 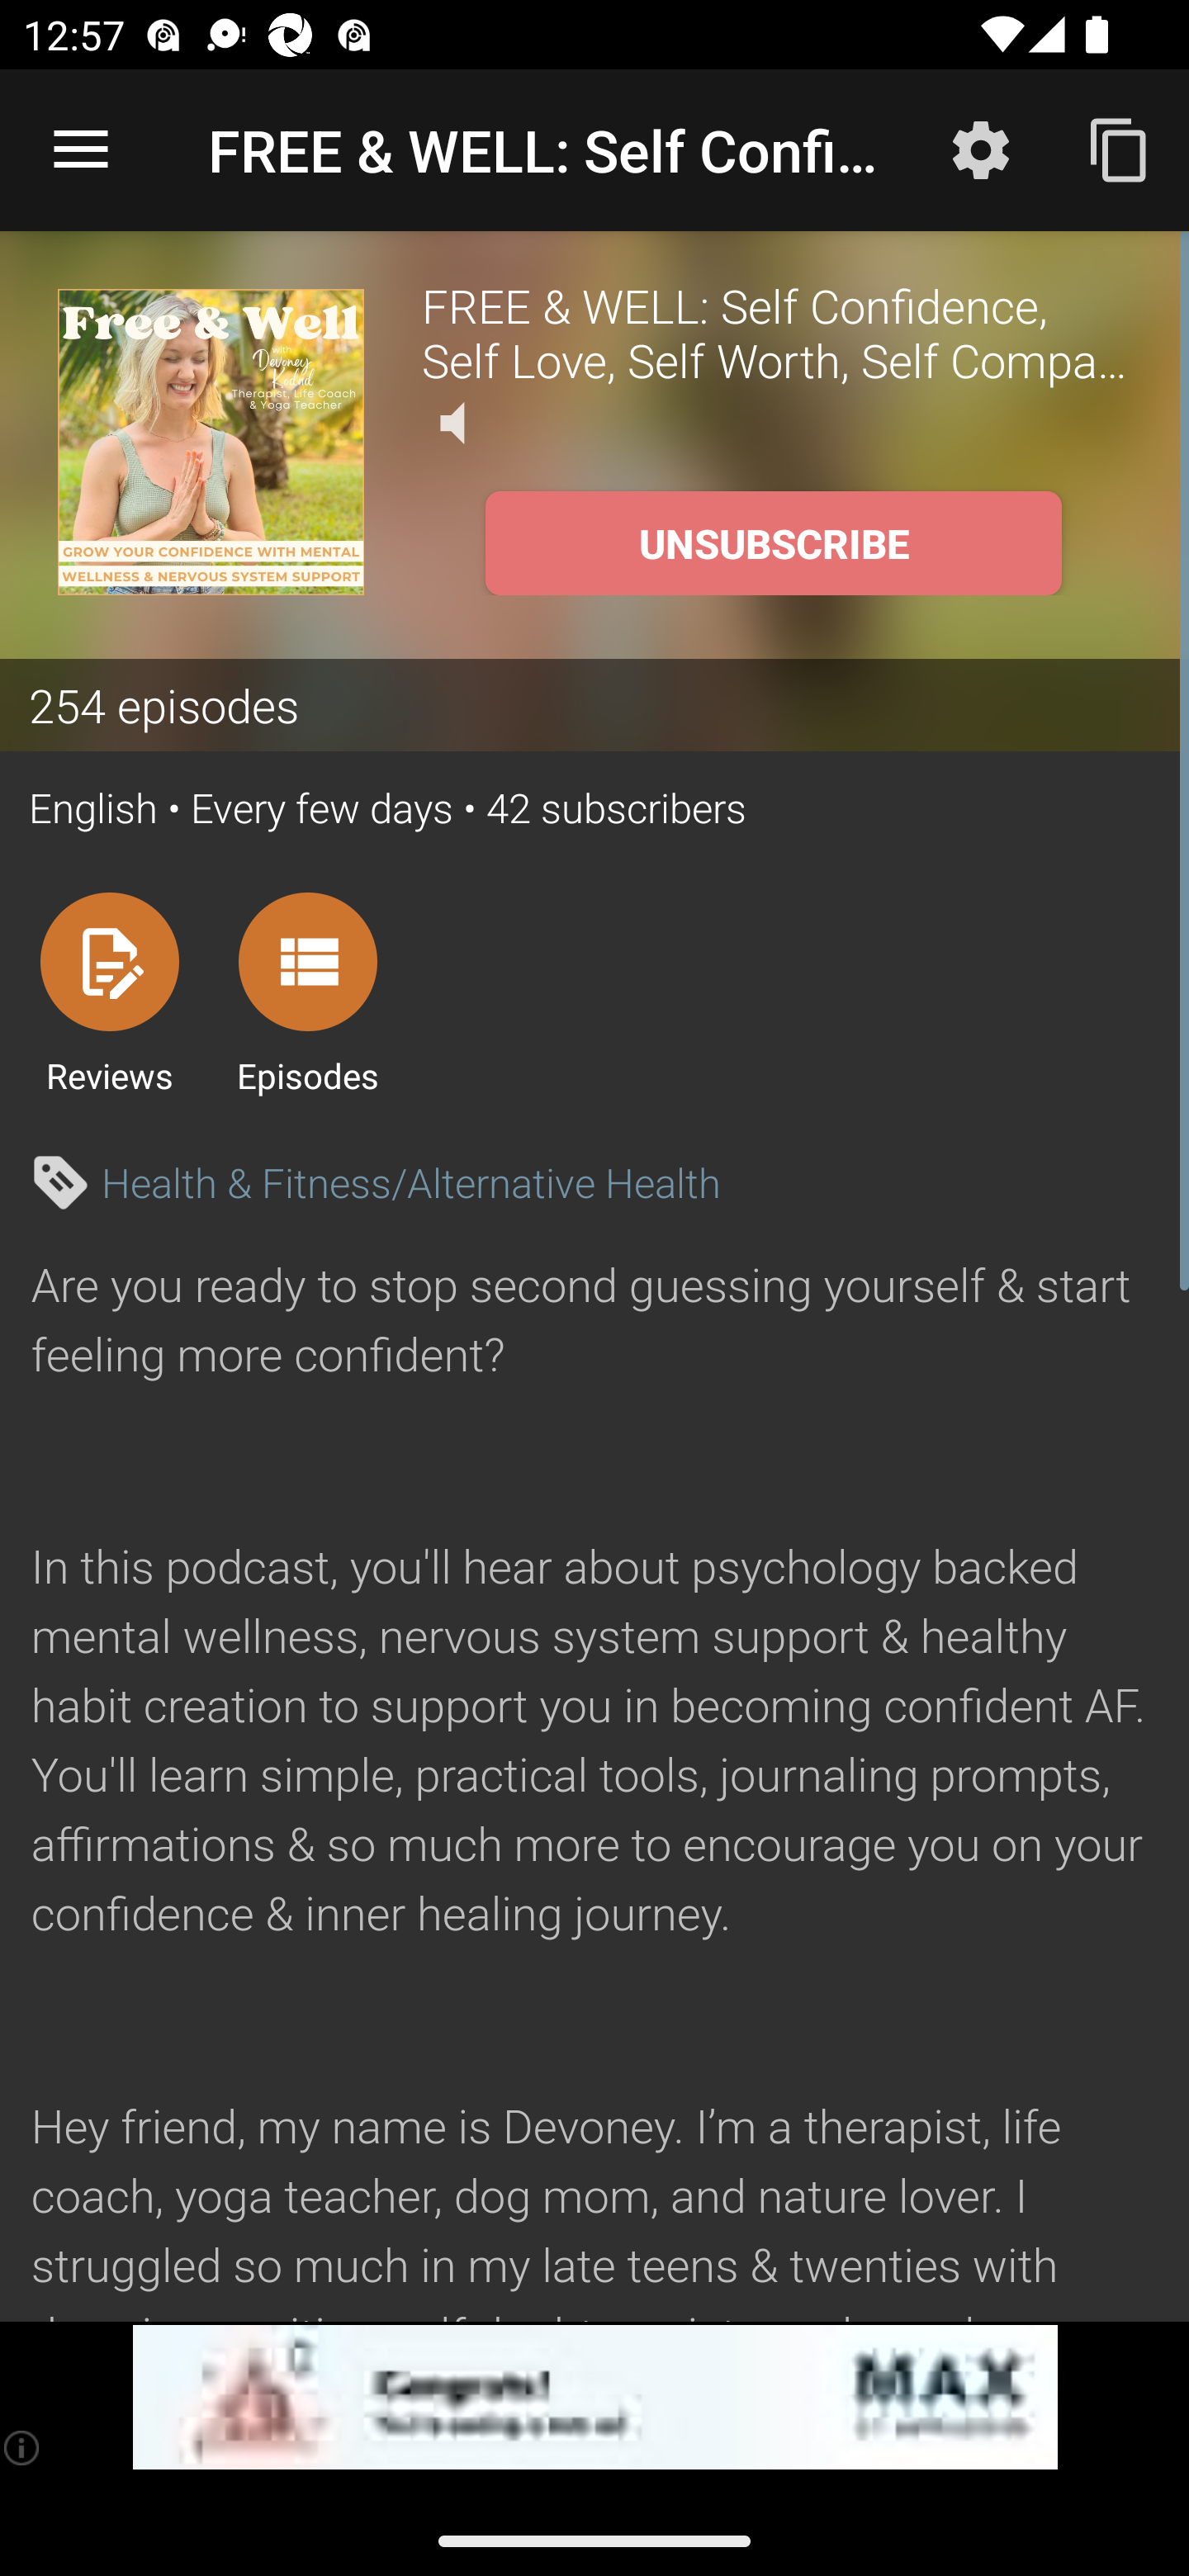 I want to click on (i), so click(x=23, y=2447).